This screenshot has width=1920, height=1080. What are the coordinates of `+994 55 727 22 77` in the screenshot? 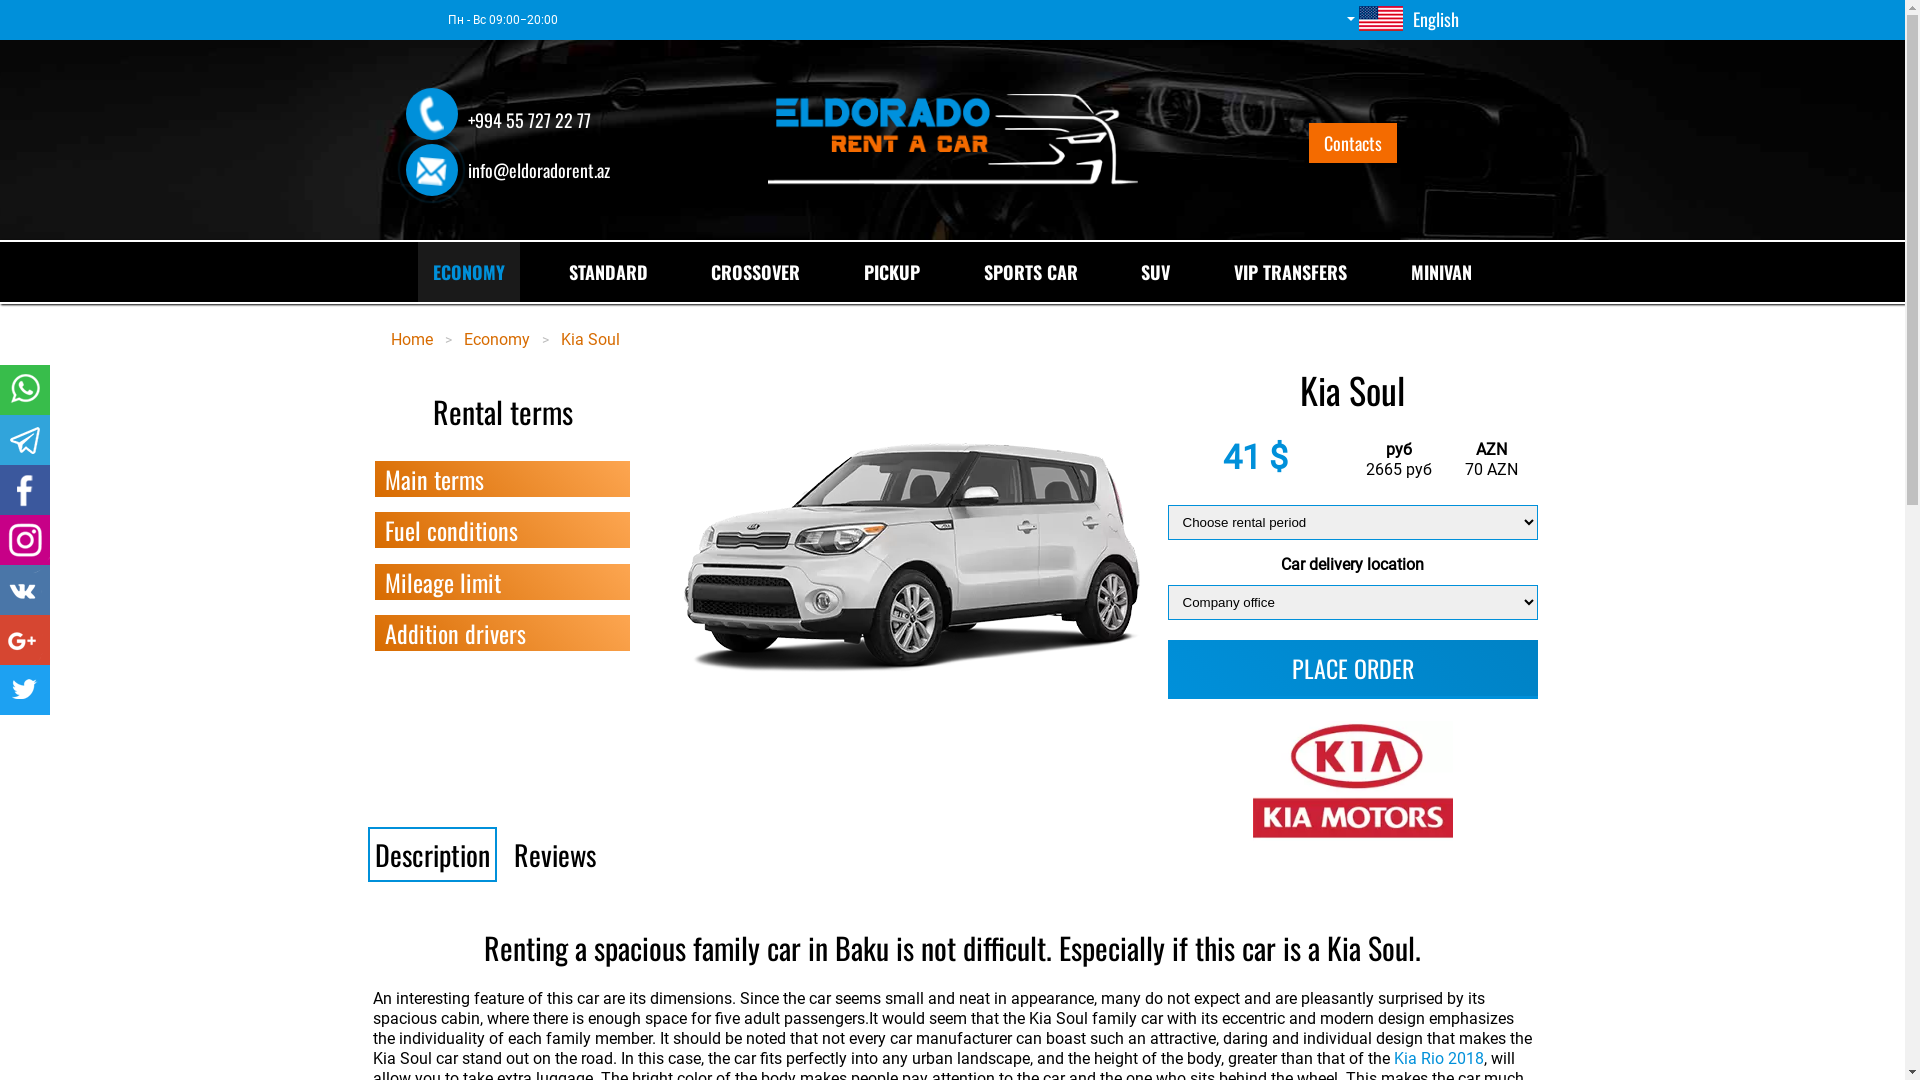 It's located at (552, 115).